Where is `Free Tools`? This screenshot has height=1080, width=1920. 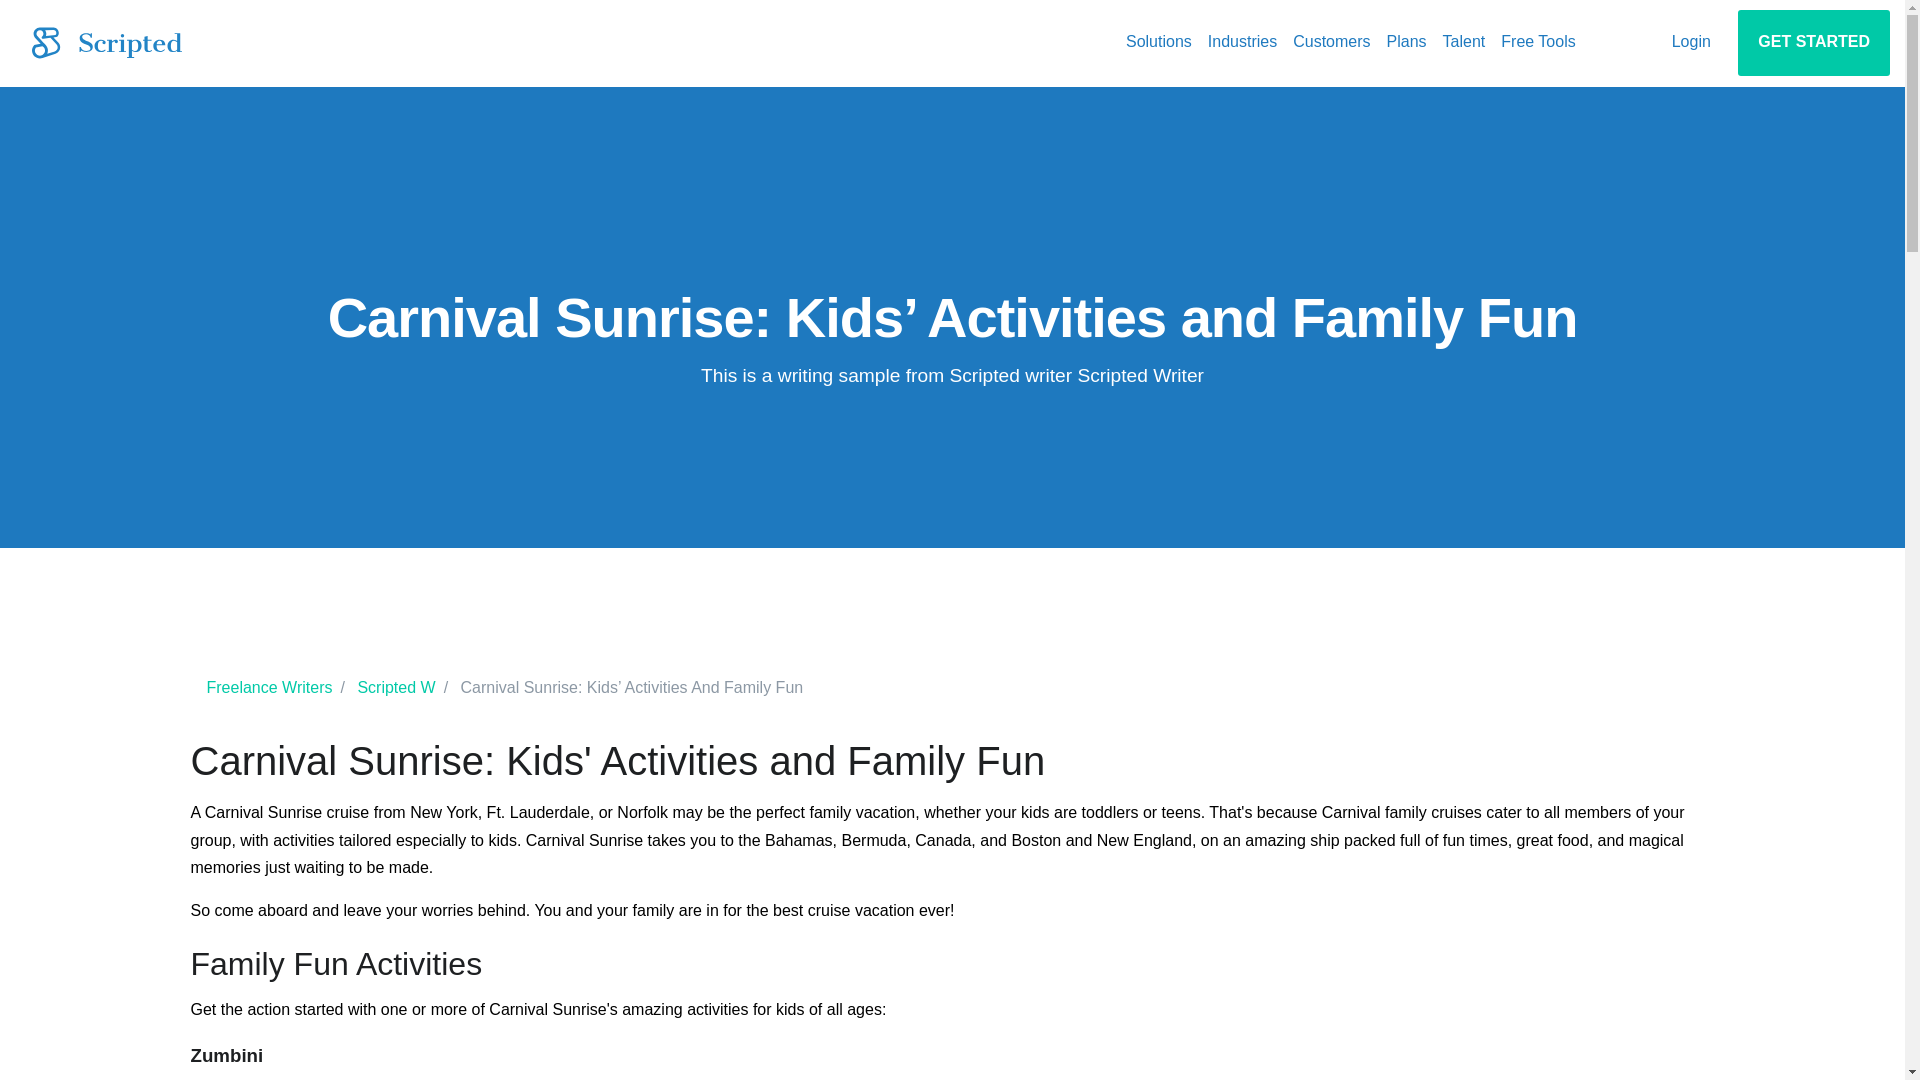
Free Tools is located at coordinates (1538, 42).